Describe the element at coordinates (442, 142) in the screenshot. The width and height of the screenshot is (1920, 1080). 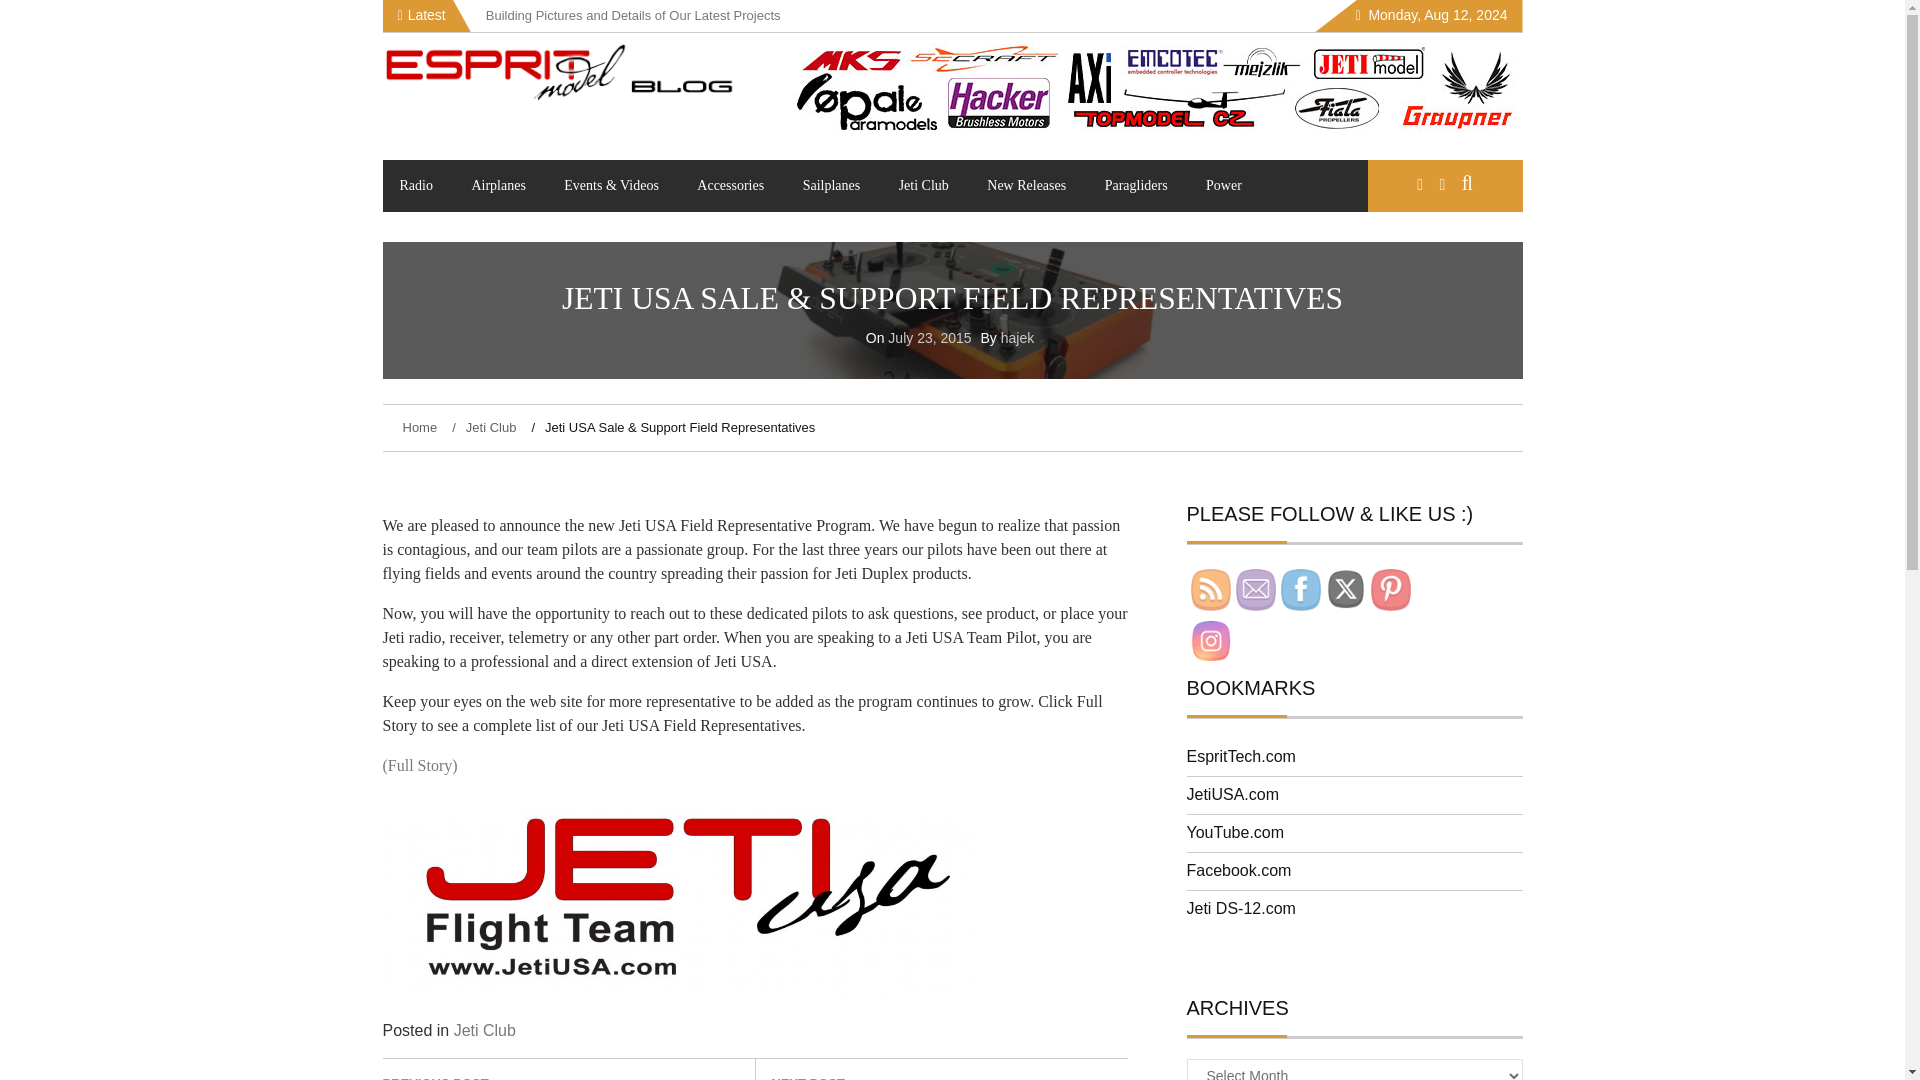
I see `EM Blog` at that location.